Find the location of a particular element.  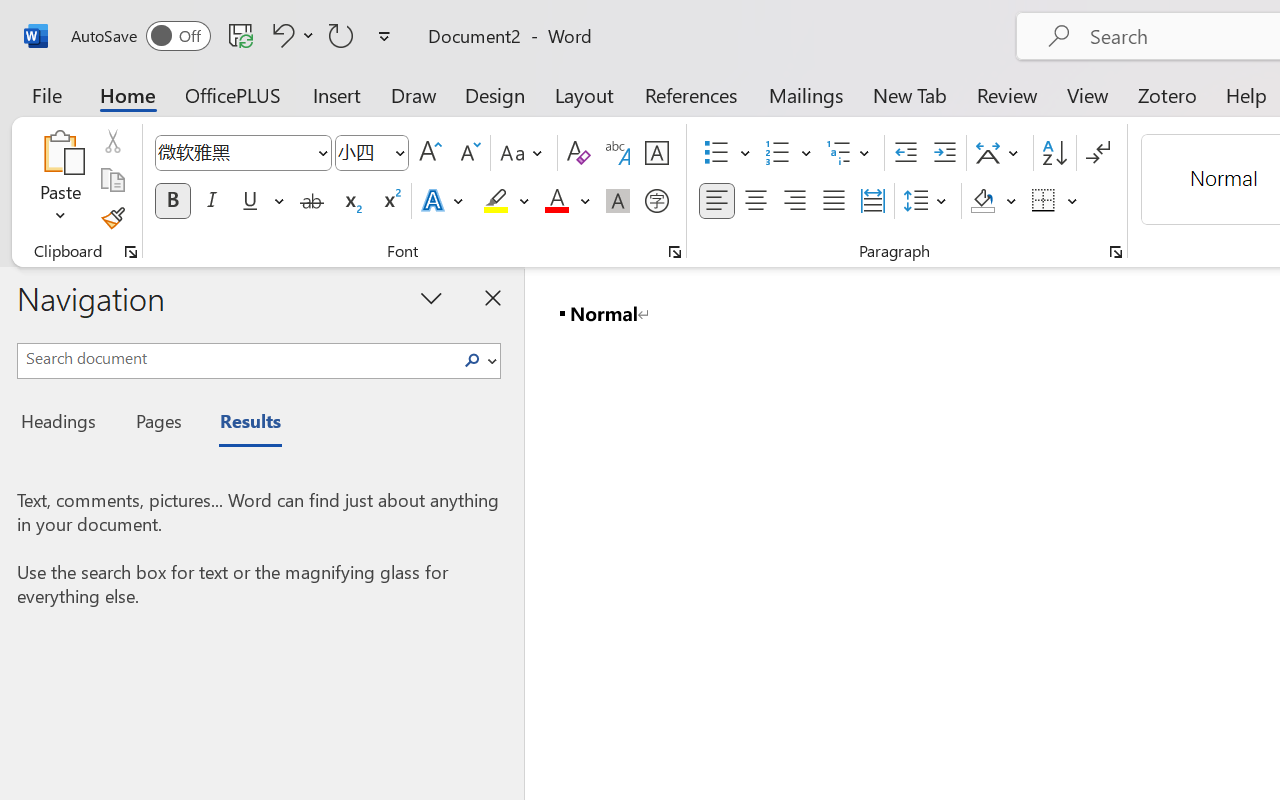

Underline is located at coordinates (261, 201).